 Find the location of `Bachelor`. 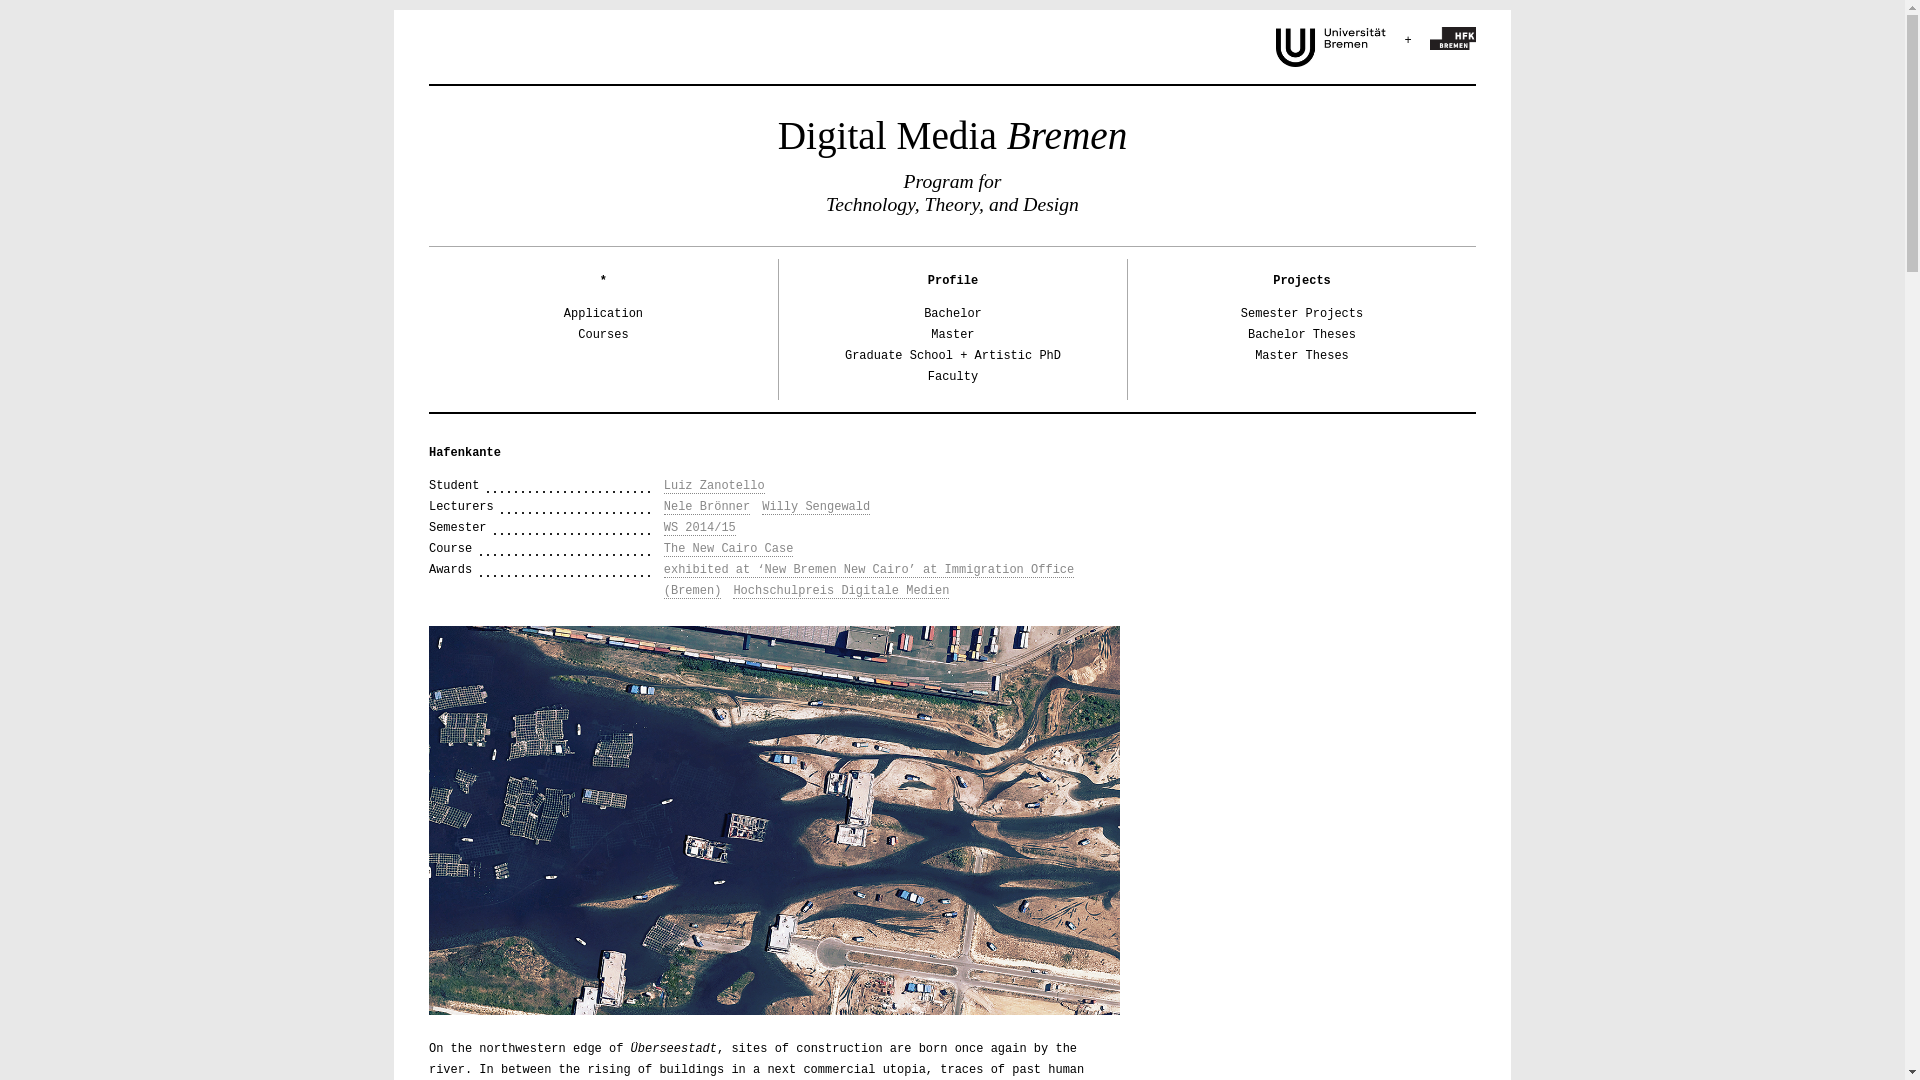

Bachelor is located at coordinates (952, 313).